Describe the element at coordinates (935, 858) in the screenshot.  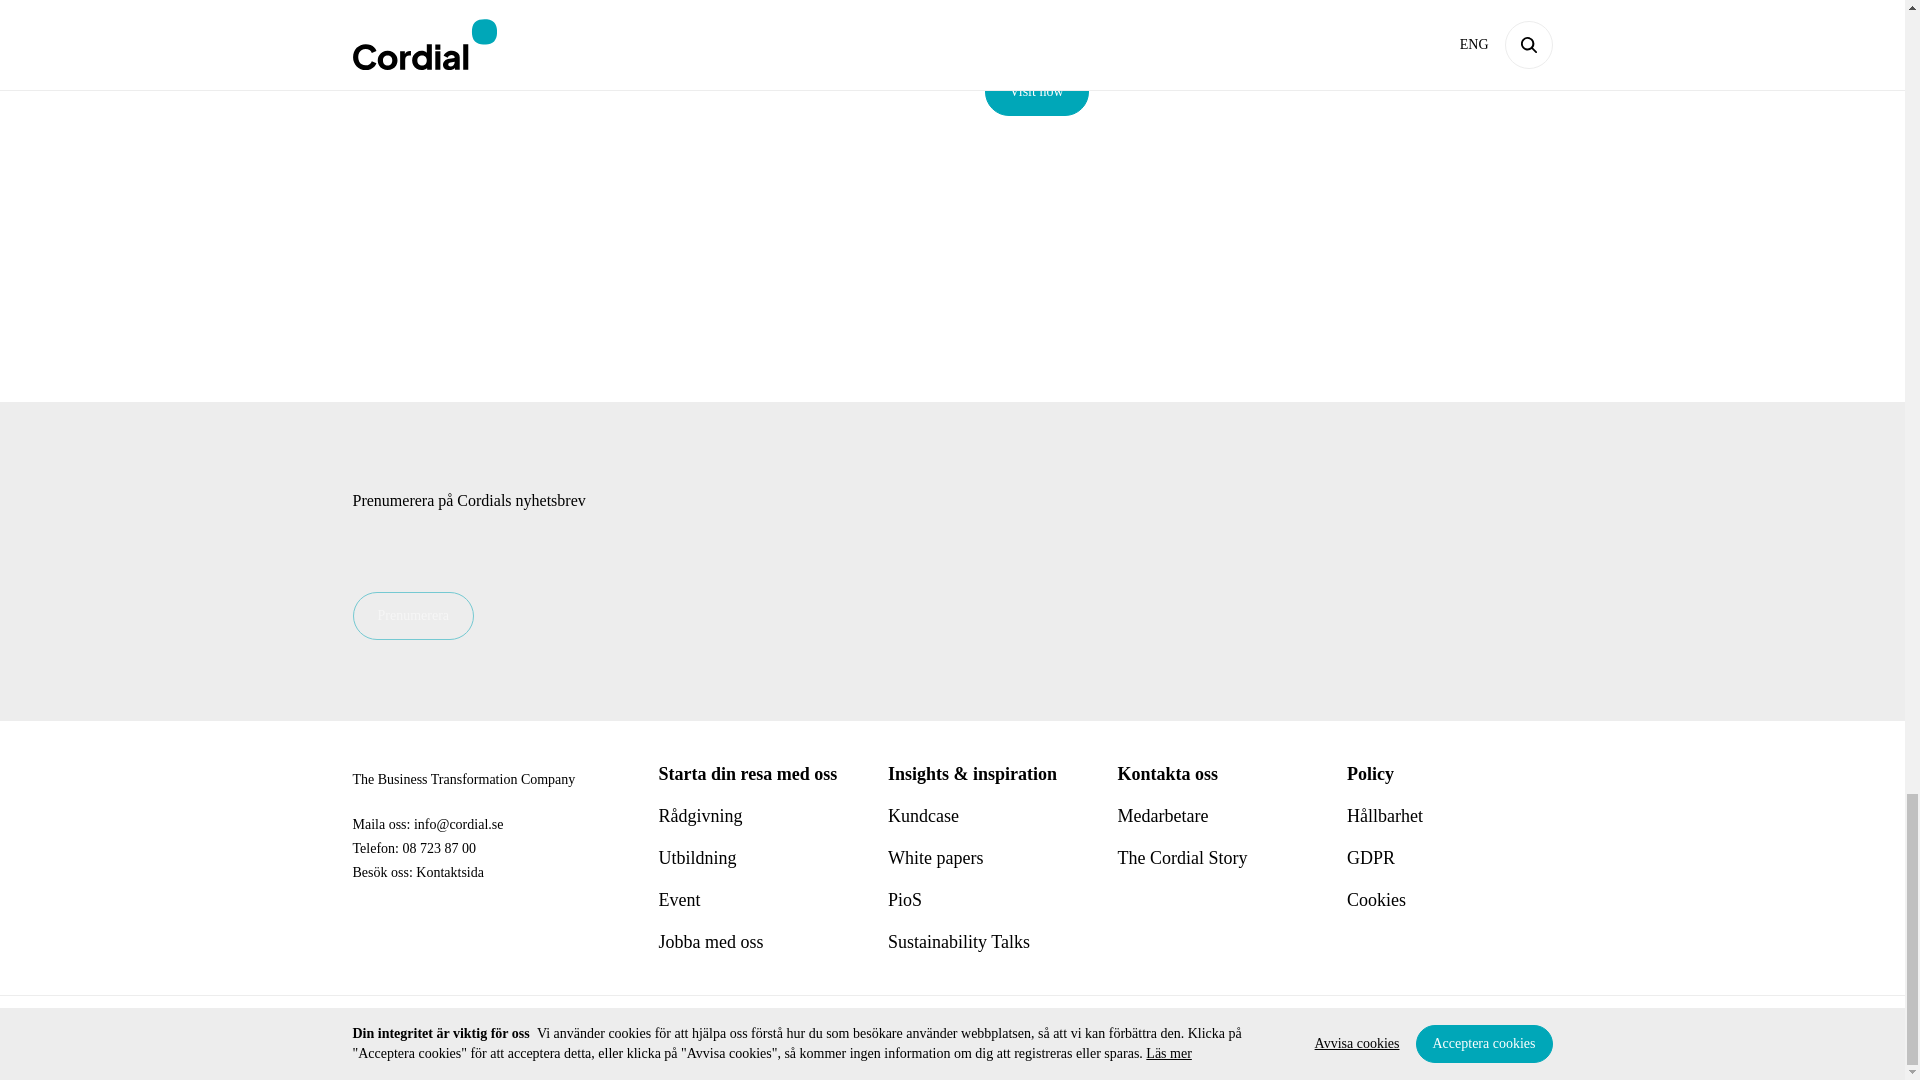
I see `White papers` at that location.